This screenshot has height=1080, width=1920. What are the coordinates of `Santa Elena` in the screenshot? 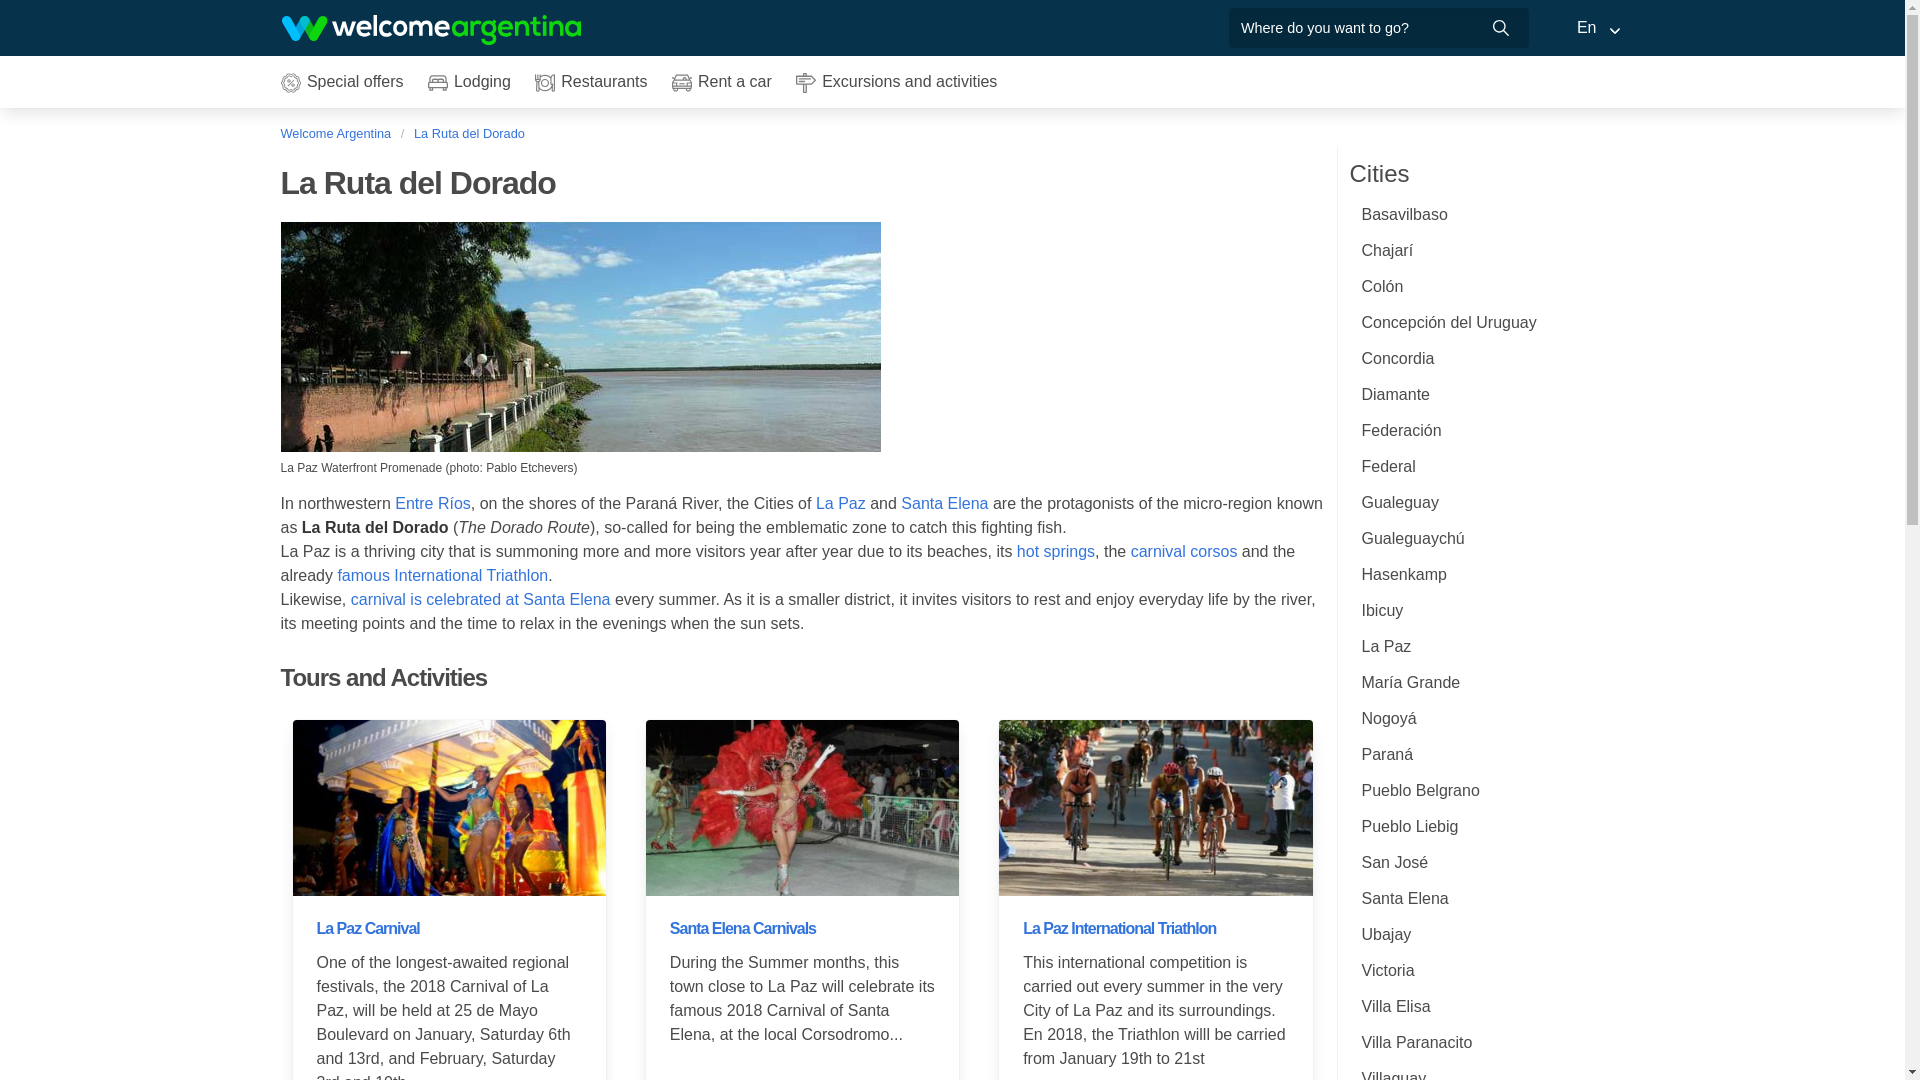 It's located at (944, 502).